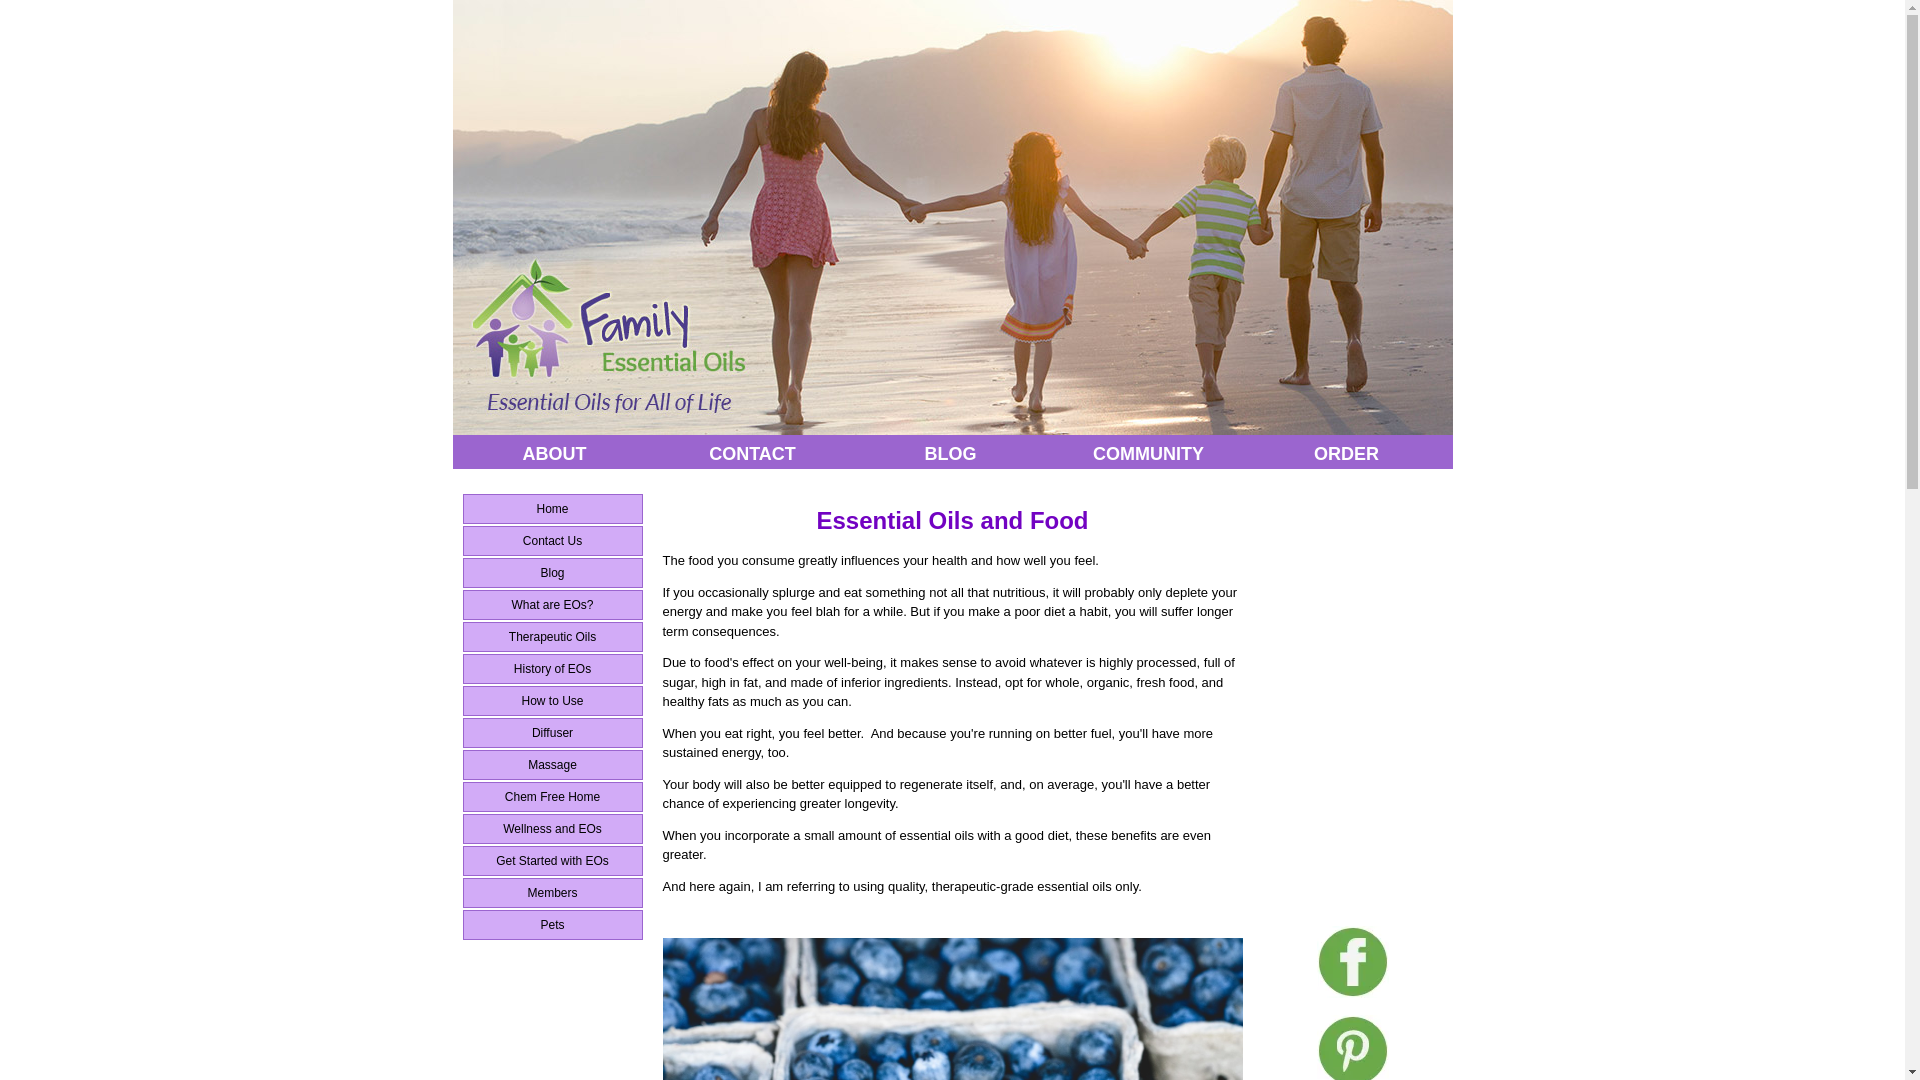  Describe the element at coordinates (552, 860) in the screenshot. I see `Get Started with EOs` at that location.